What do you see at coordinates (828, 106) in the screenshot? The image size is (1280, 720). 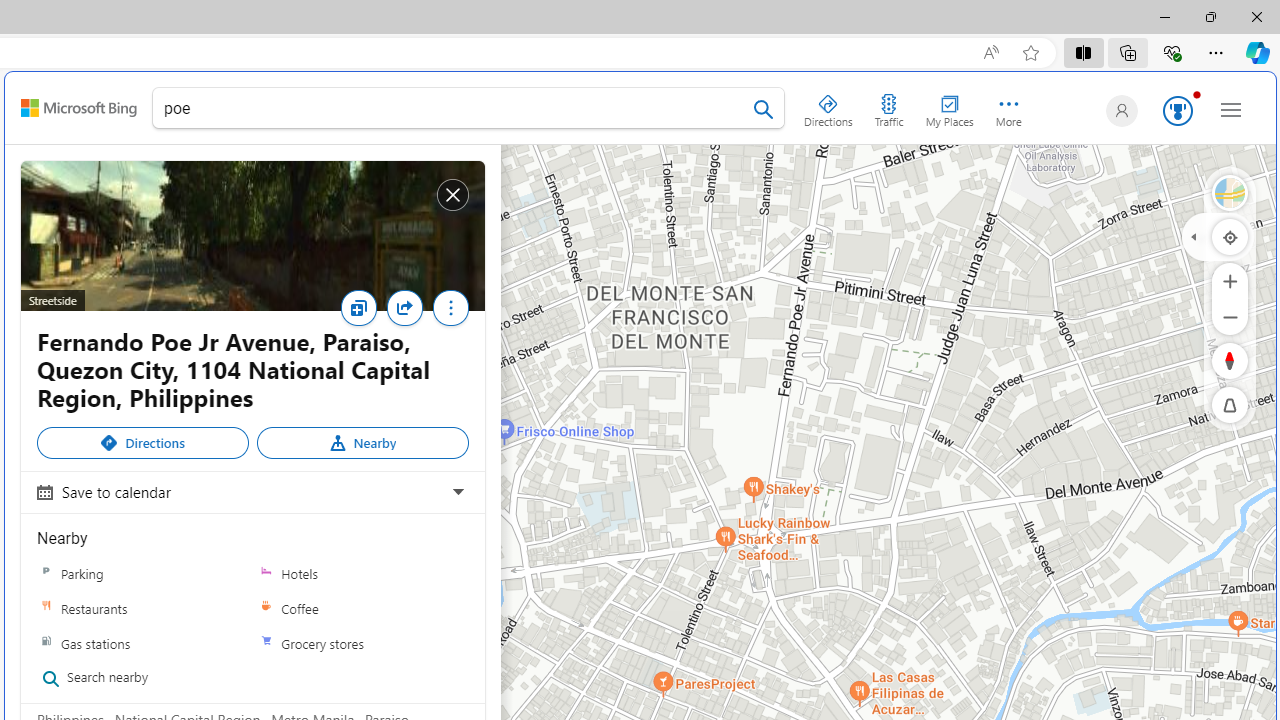 I see `Directions` at bounding box center [828, 106].